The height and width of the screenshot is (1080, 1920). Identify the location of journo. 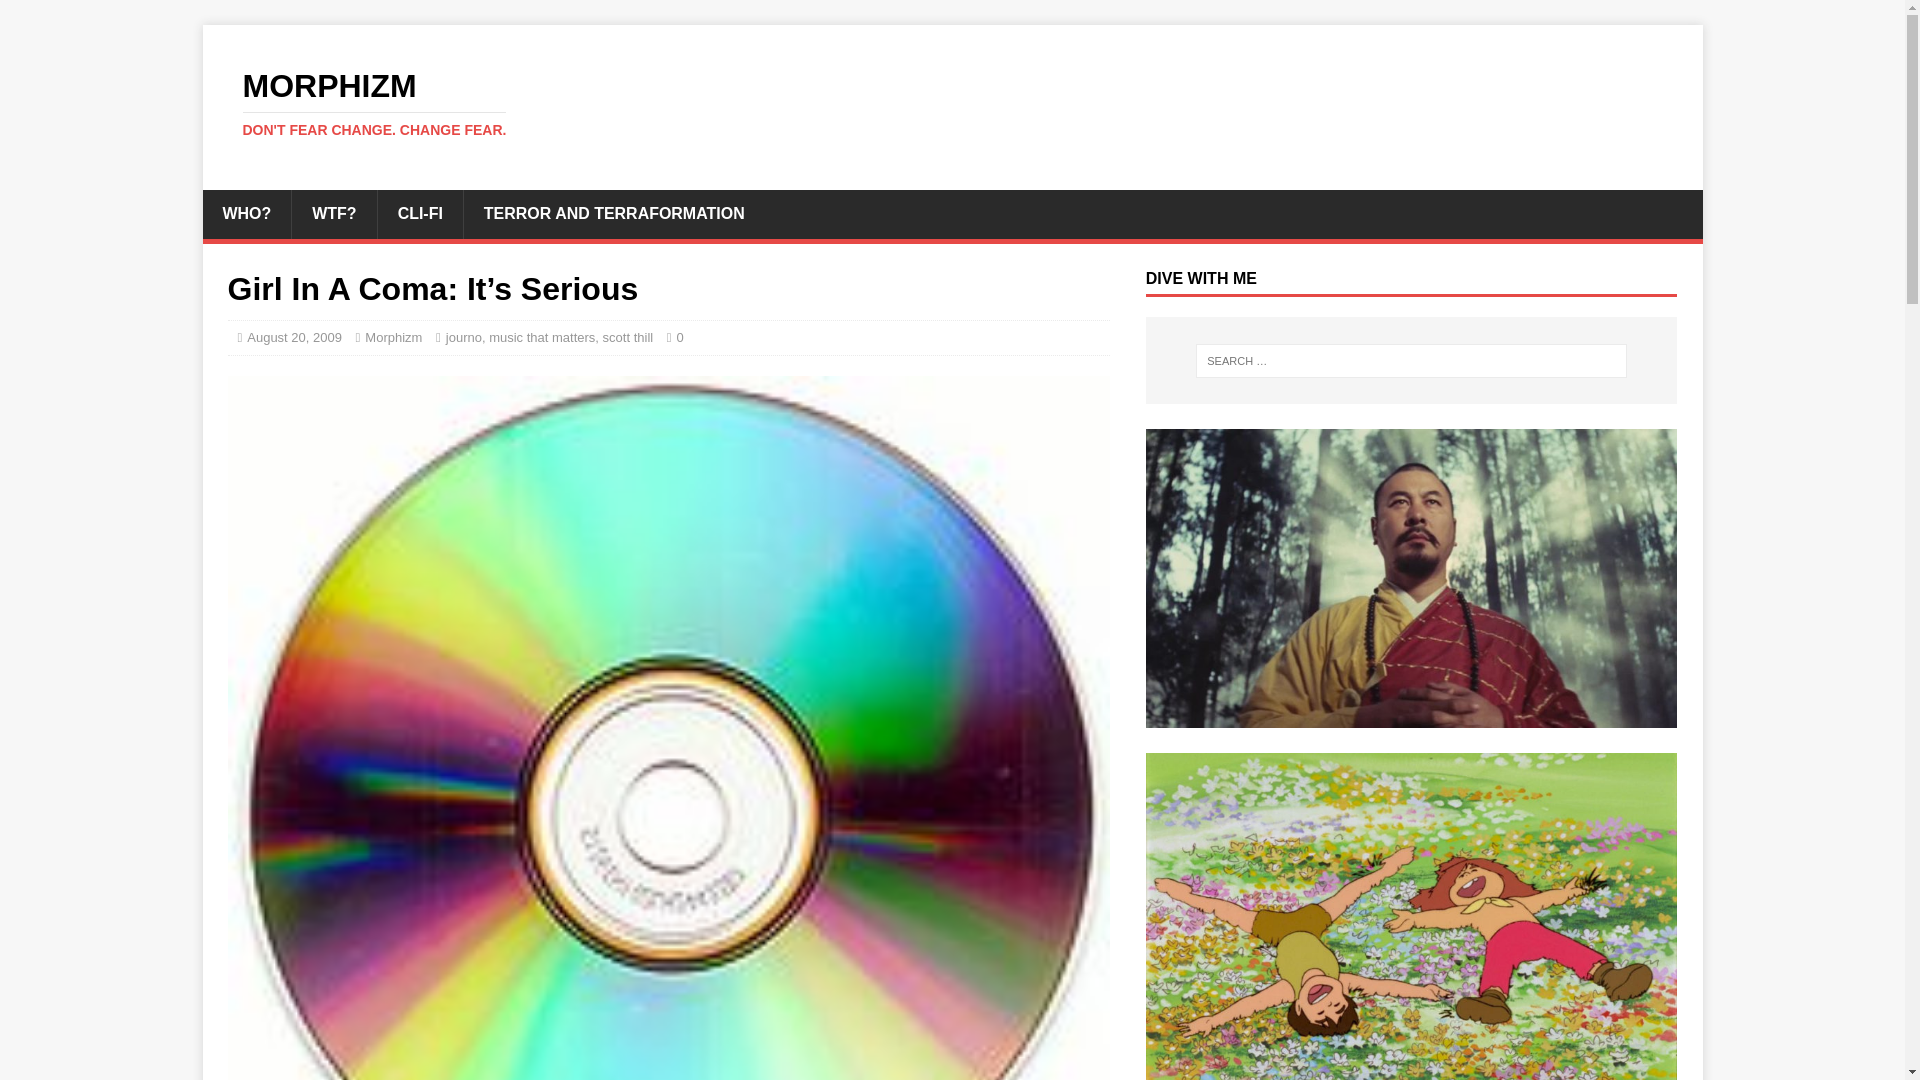
(463, 337).